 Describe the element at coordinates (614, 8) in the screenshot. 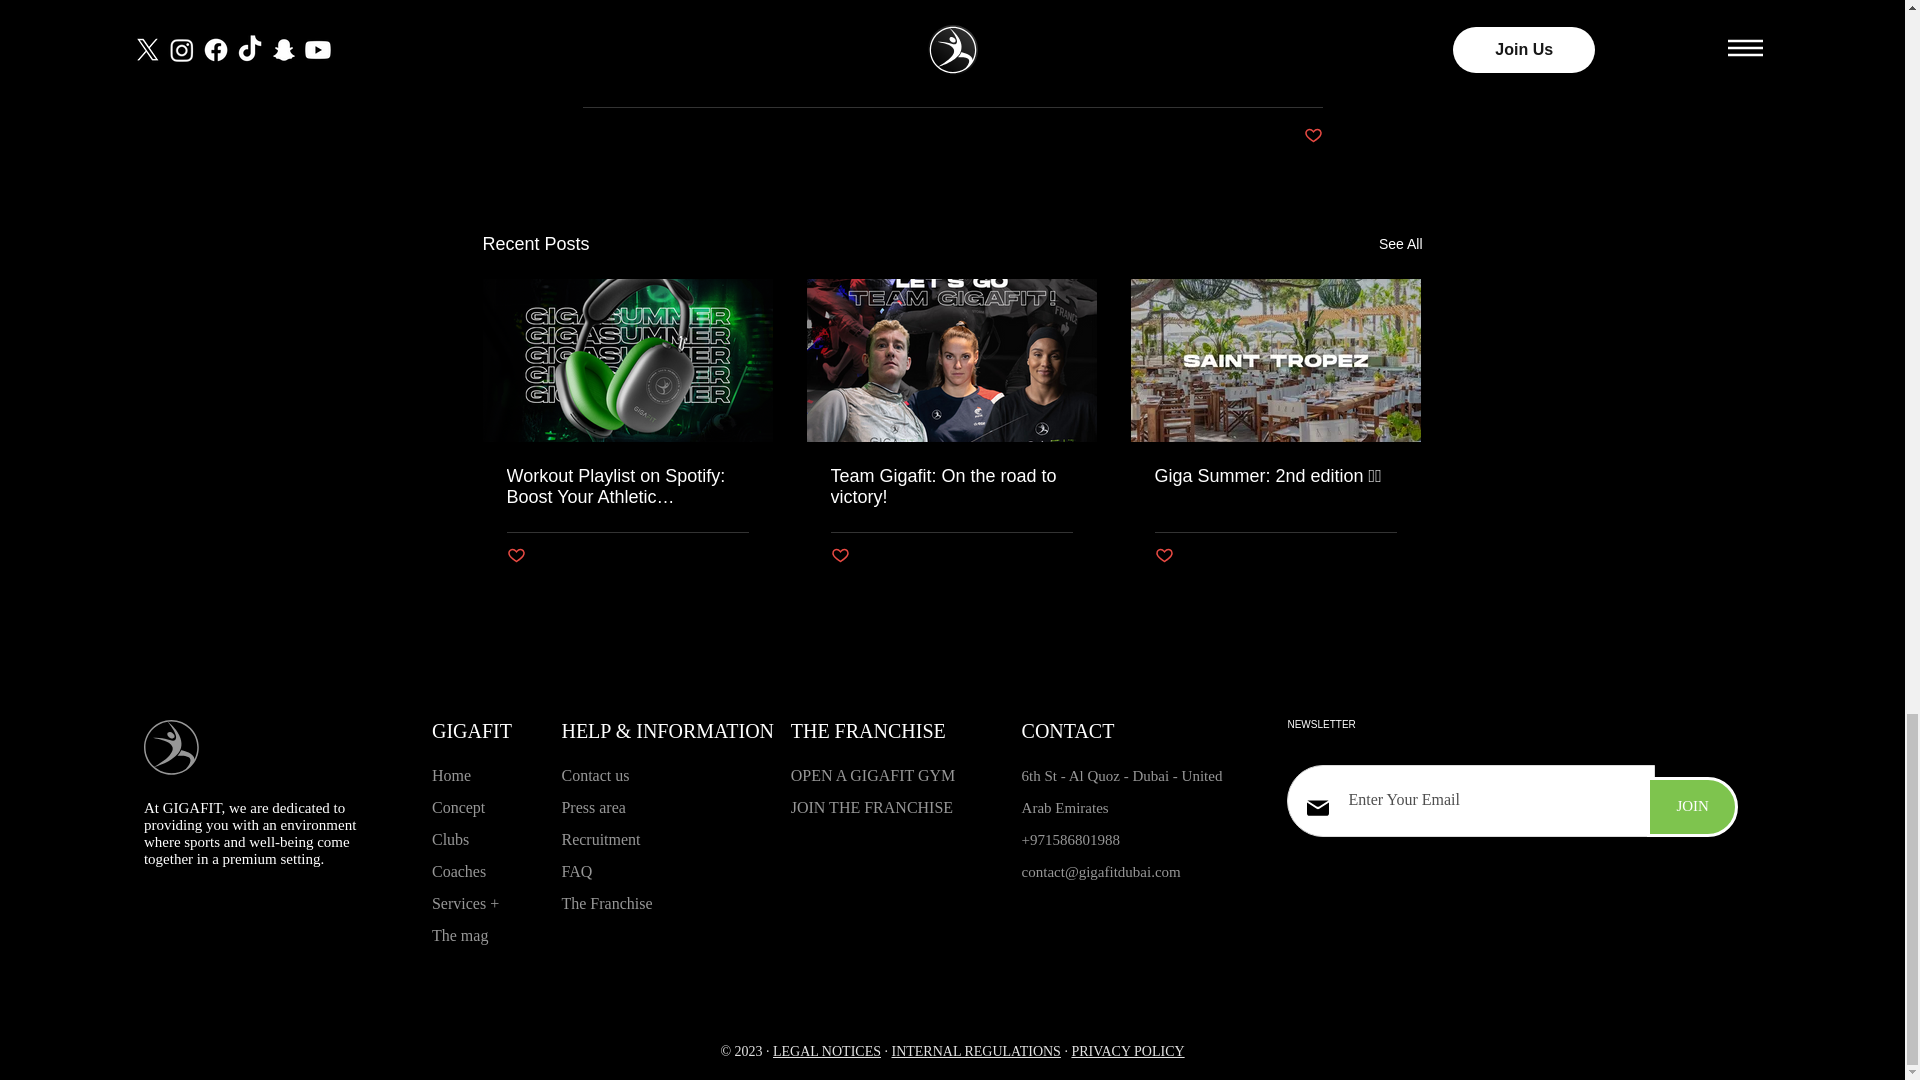

I see `Gigafit` at that location.